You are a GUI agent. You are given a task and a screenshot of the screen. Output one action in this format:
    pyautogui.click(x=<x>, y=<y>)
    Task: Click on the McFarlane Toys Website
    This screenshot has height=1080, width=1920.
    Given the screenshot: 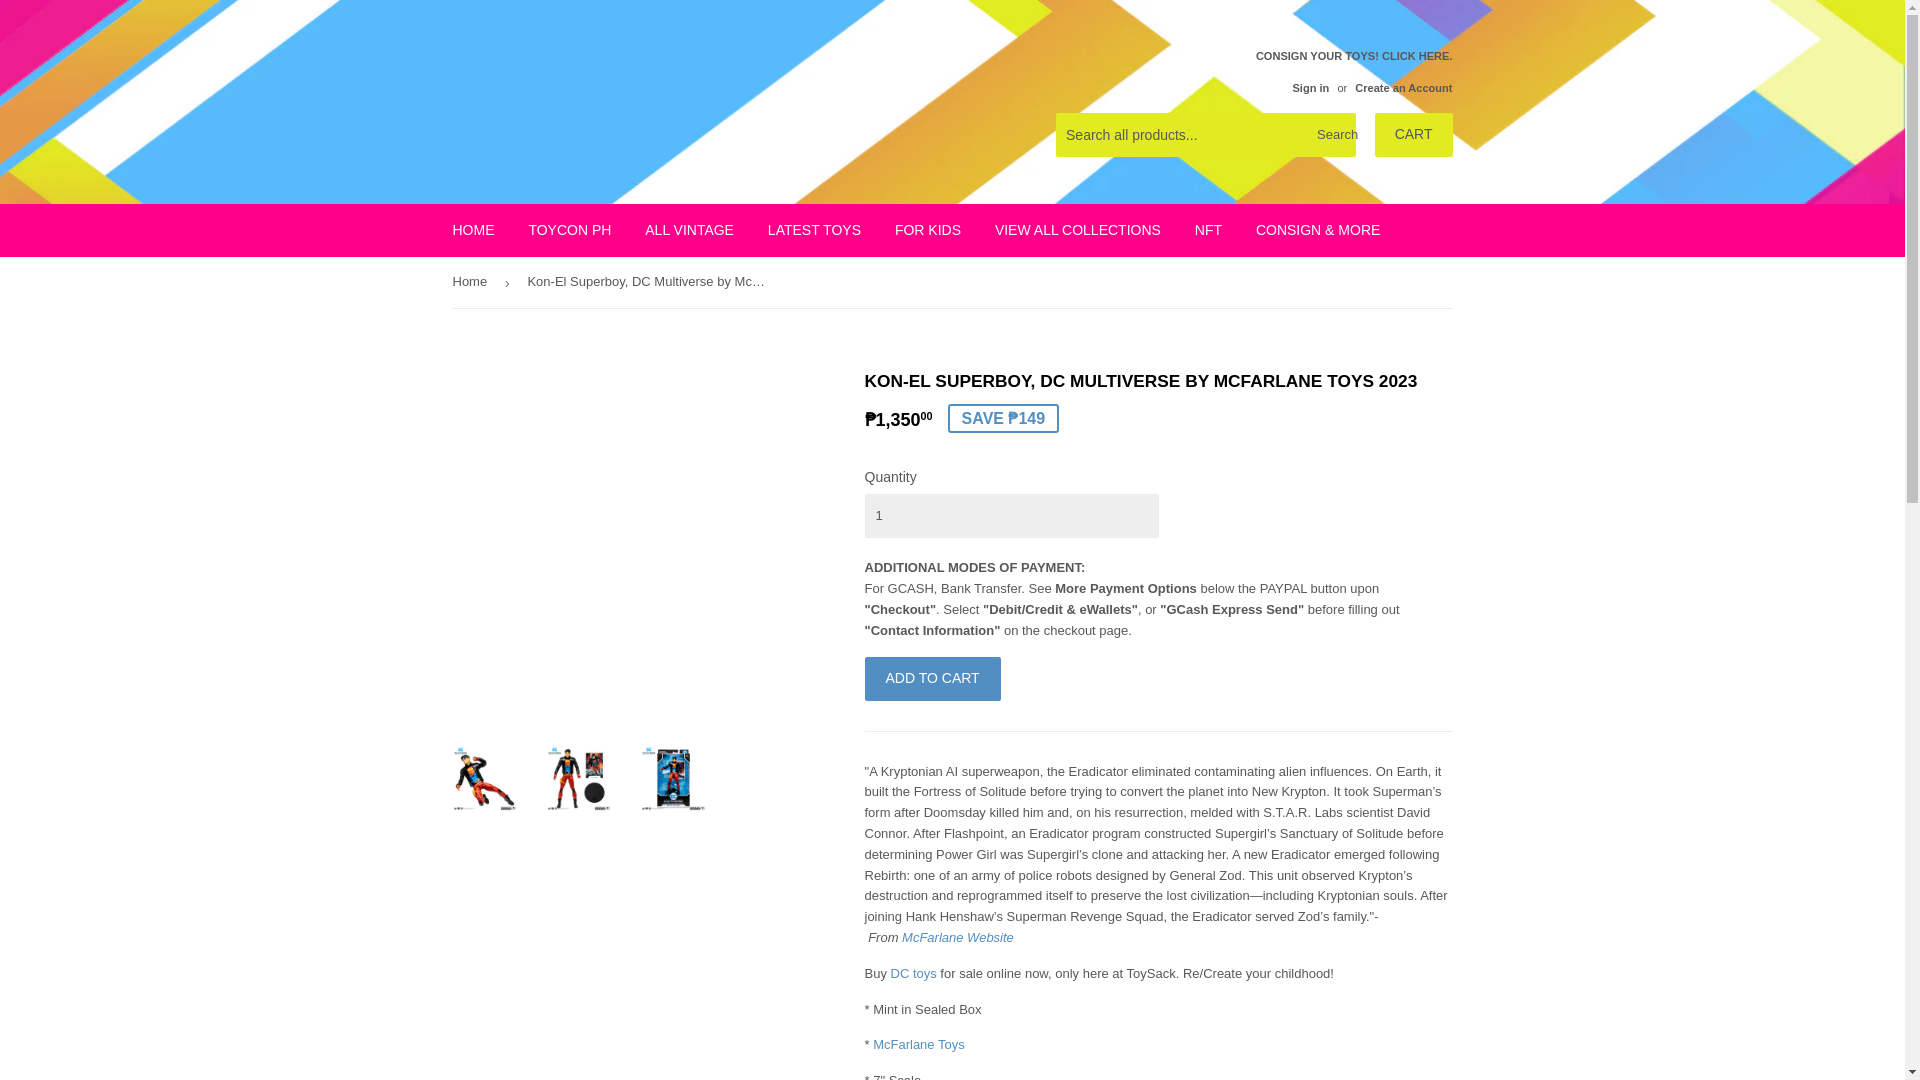 What is the action you would take?
    pyautogui.click(x=958, y=937)
    